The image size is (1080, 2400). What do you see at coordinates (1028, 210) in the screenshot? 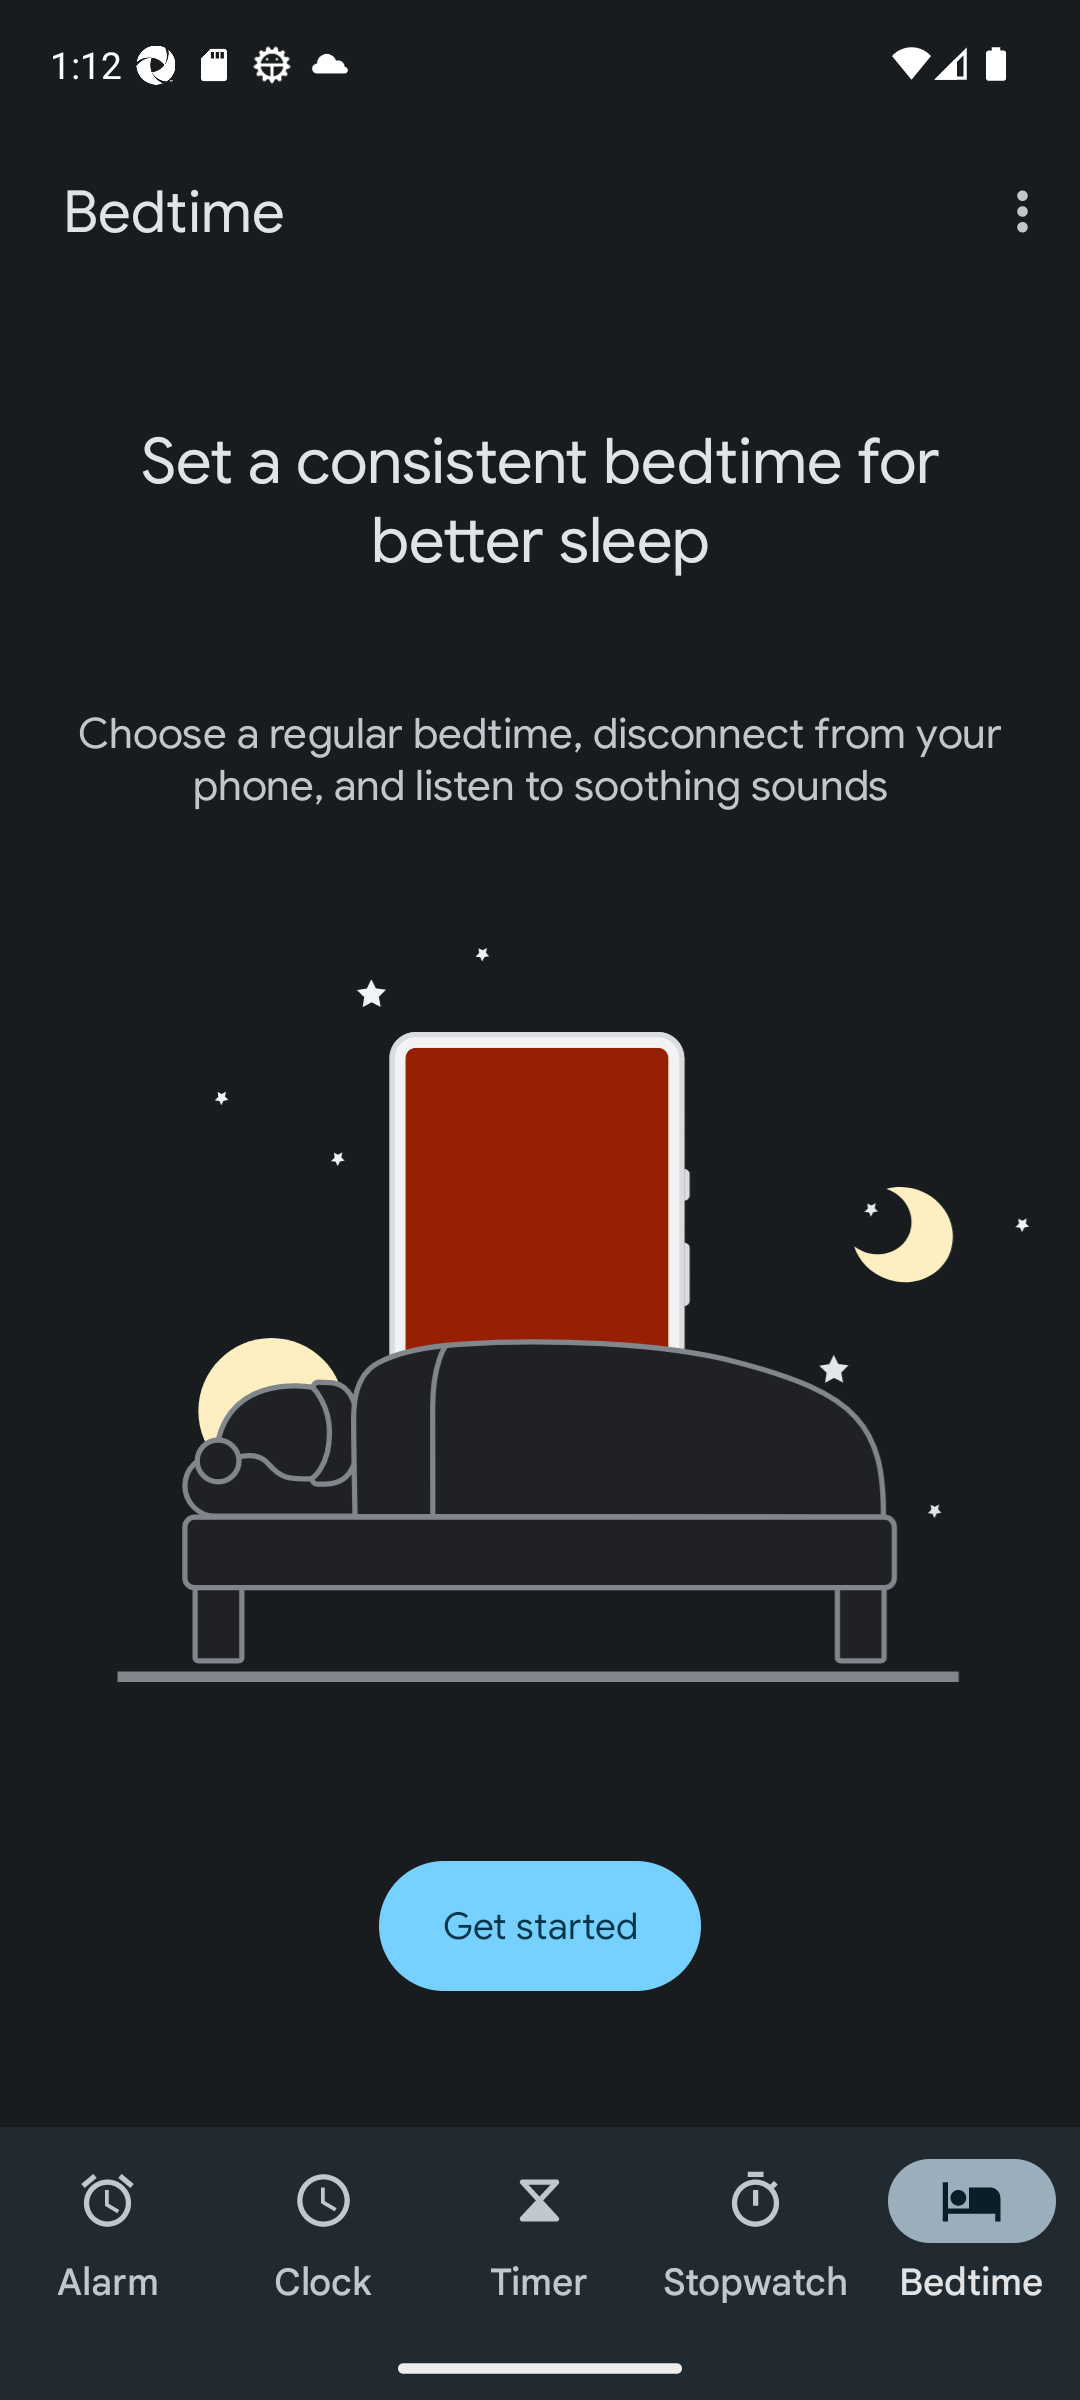
I see `More options` at bounding box center [1028, 210].